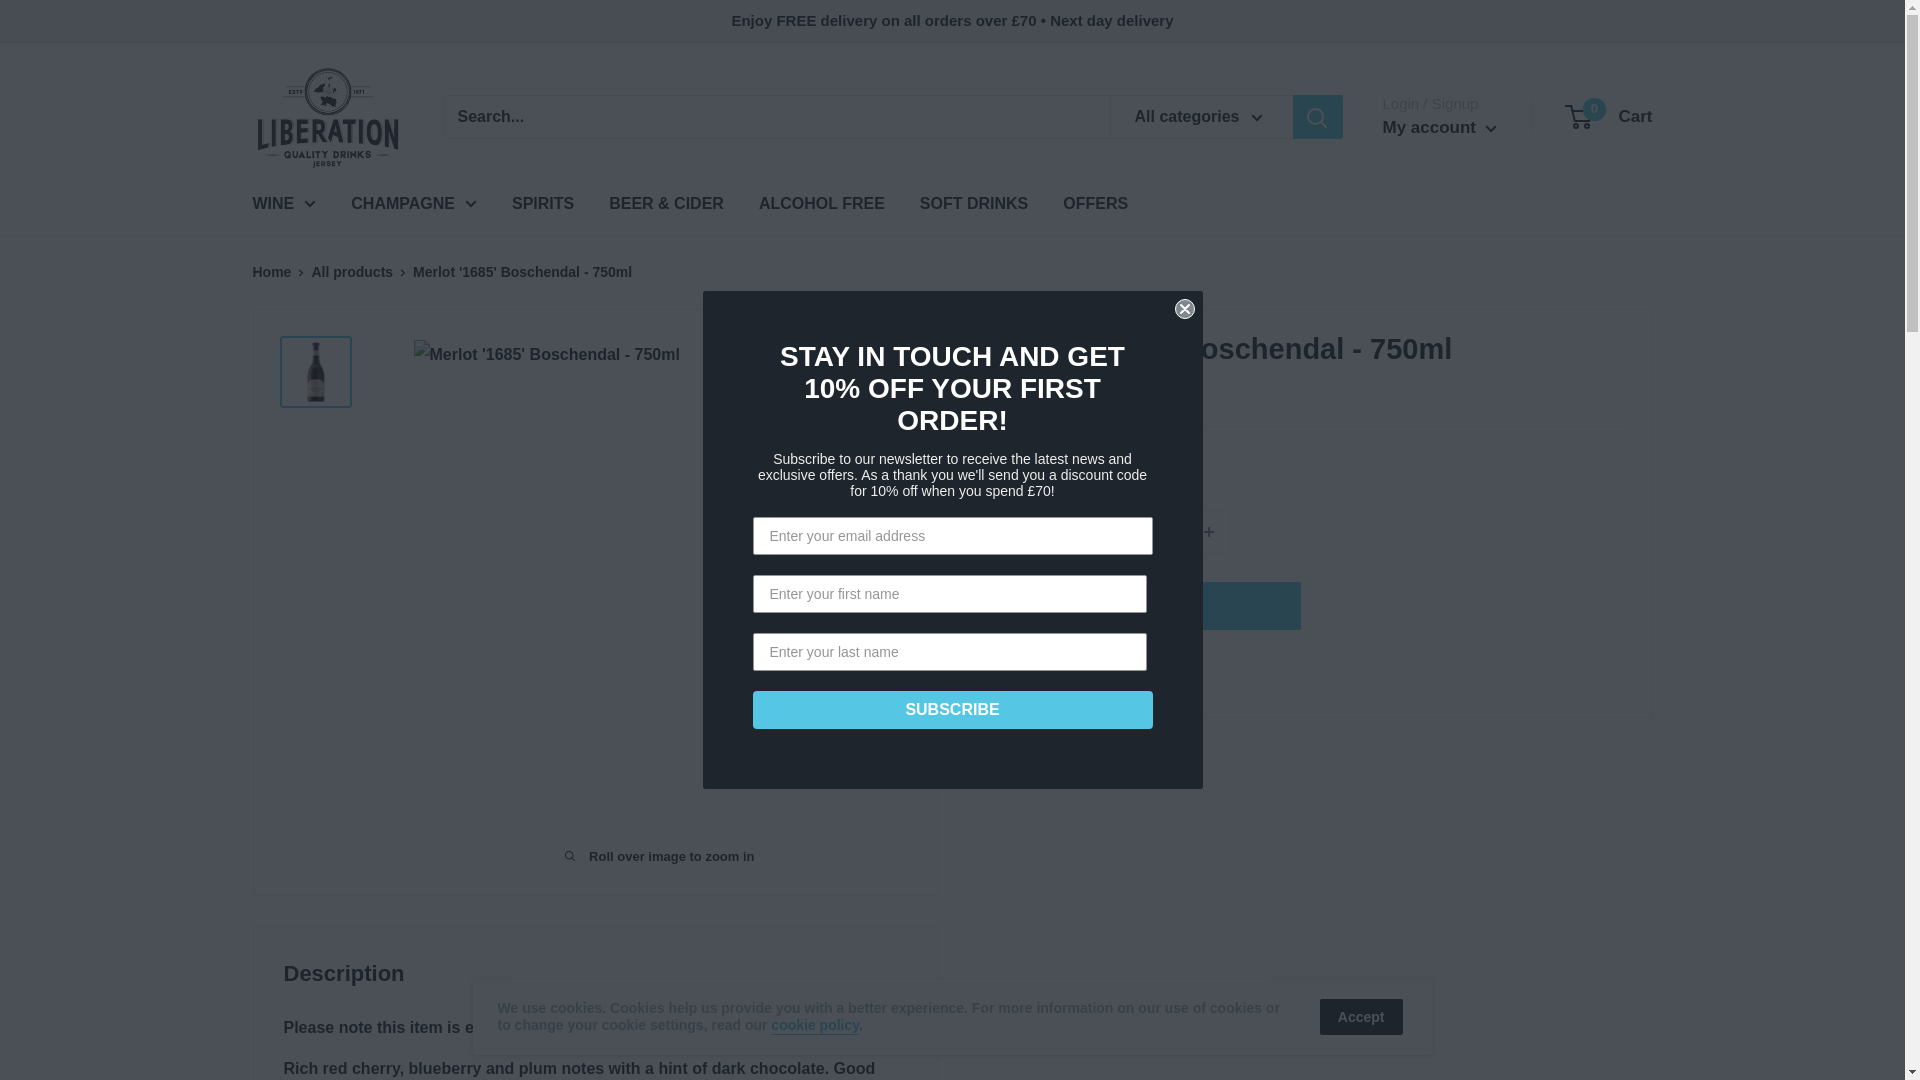 The height and width of the screenshot is (1080, 1920). What do you see at coordinates (1102, 530) in the screenshot?
I see `Decrease quantity by 1` at bounding box center [1102, 530].